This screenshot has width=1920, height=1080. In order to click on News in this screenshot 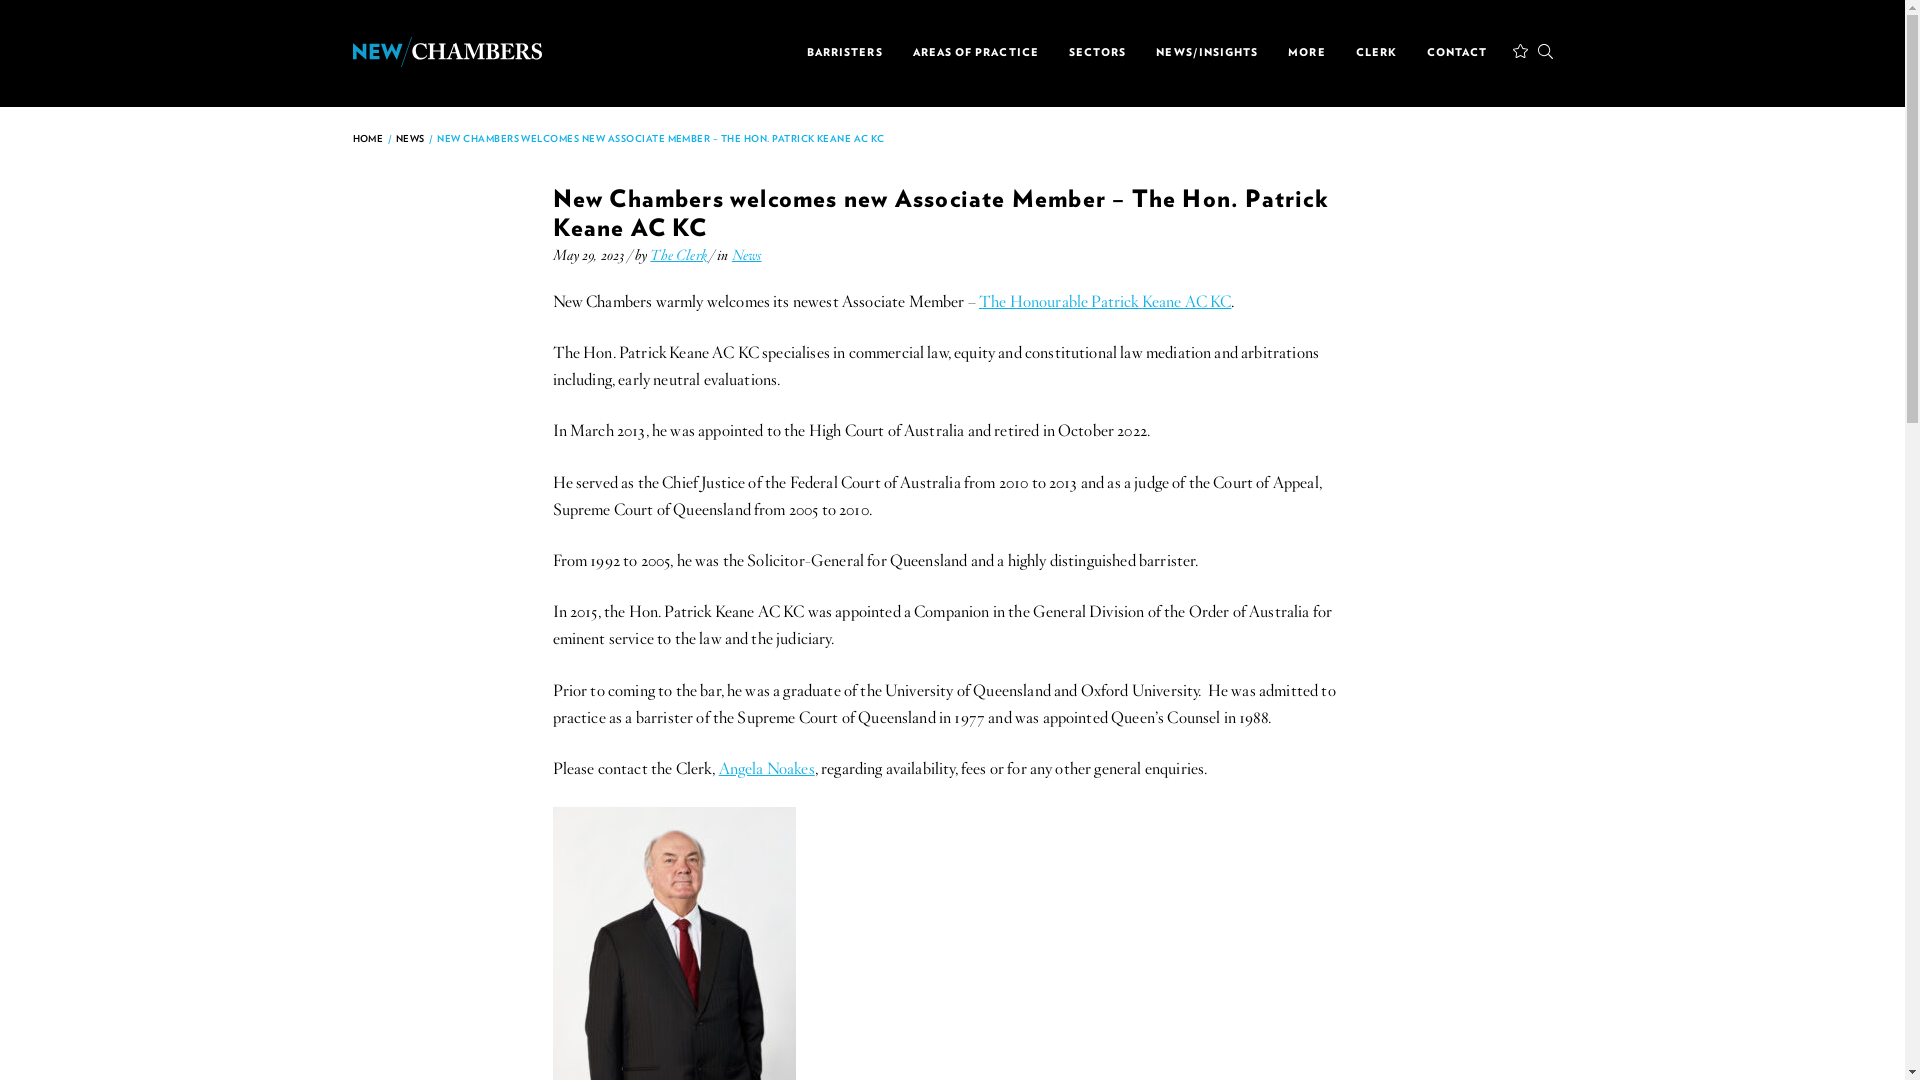, I will do `click(746, 254)`.